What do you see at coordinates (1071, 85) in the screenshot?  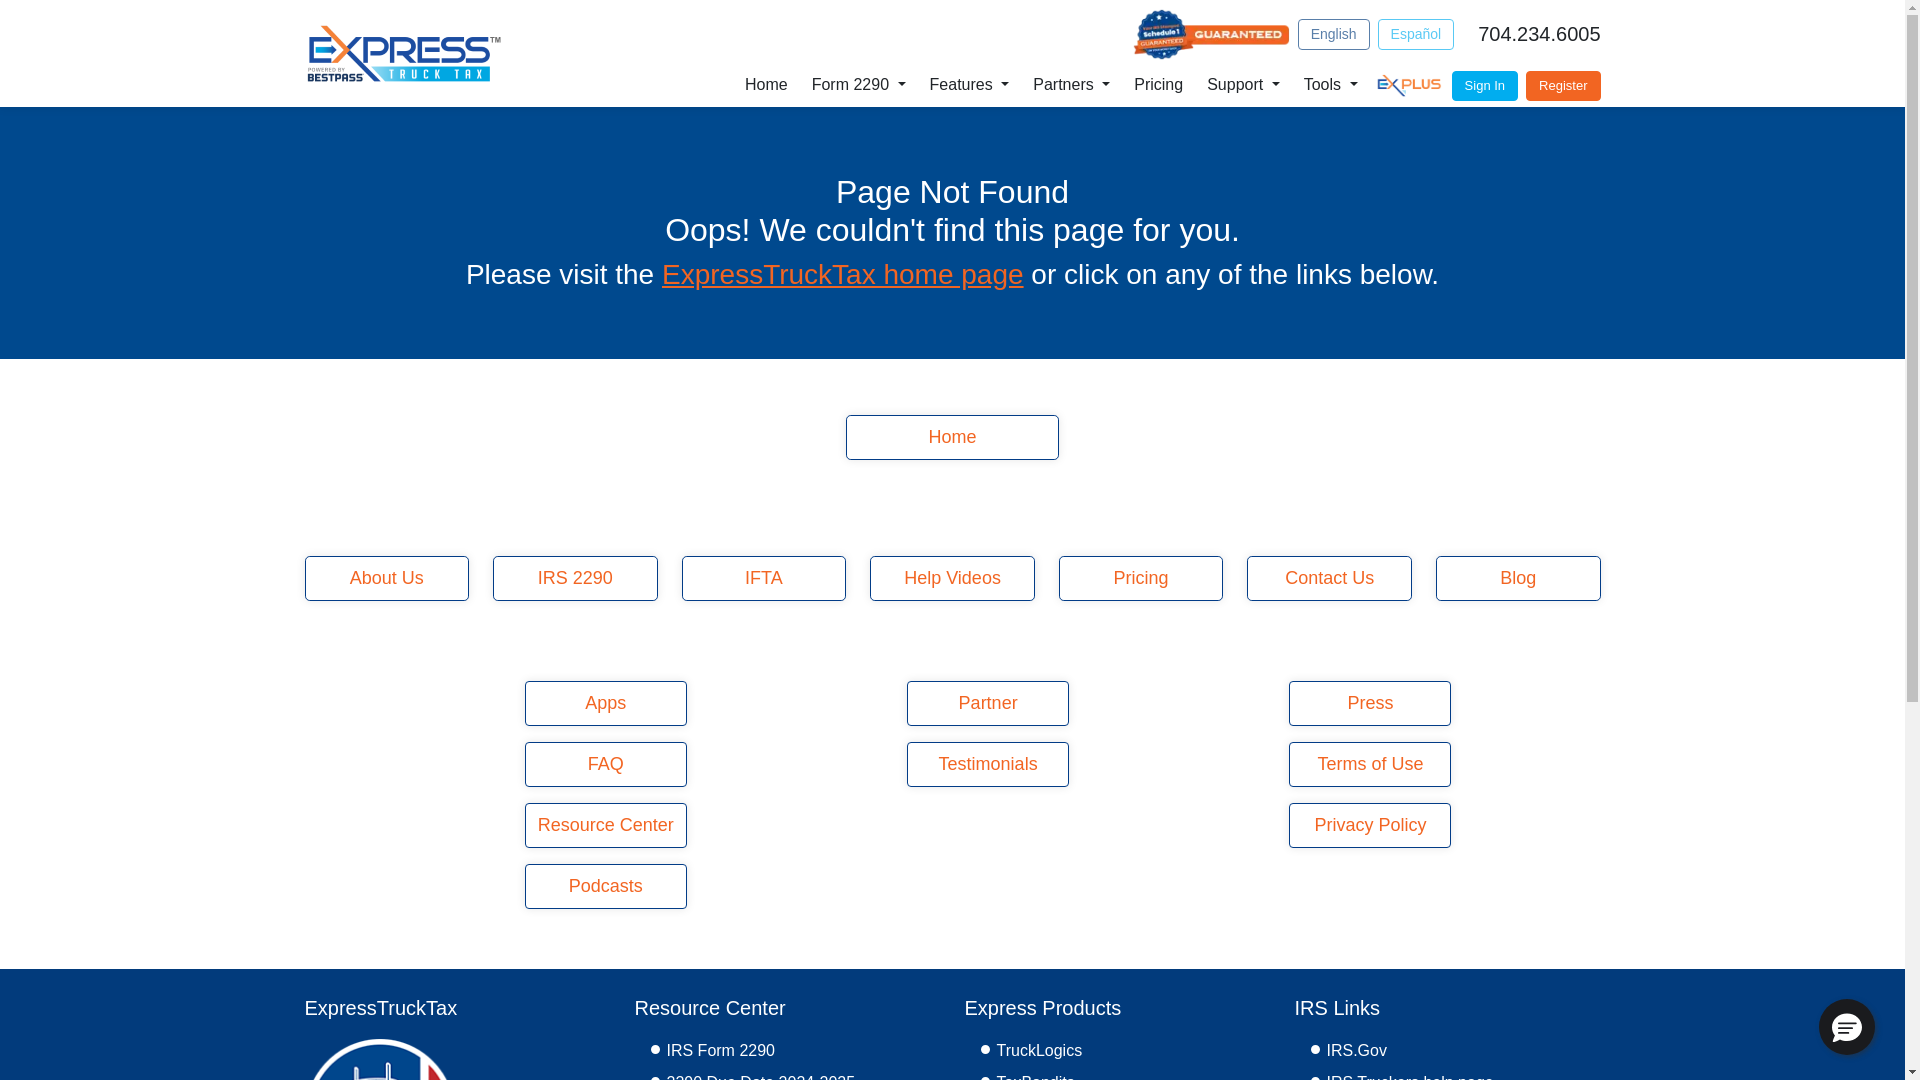 I see `Partners` at bounding box center [1071, 85].